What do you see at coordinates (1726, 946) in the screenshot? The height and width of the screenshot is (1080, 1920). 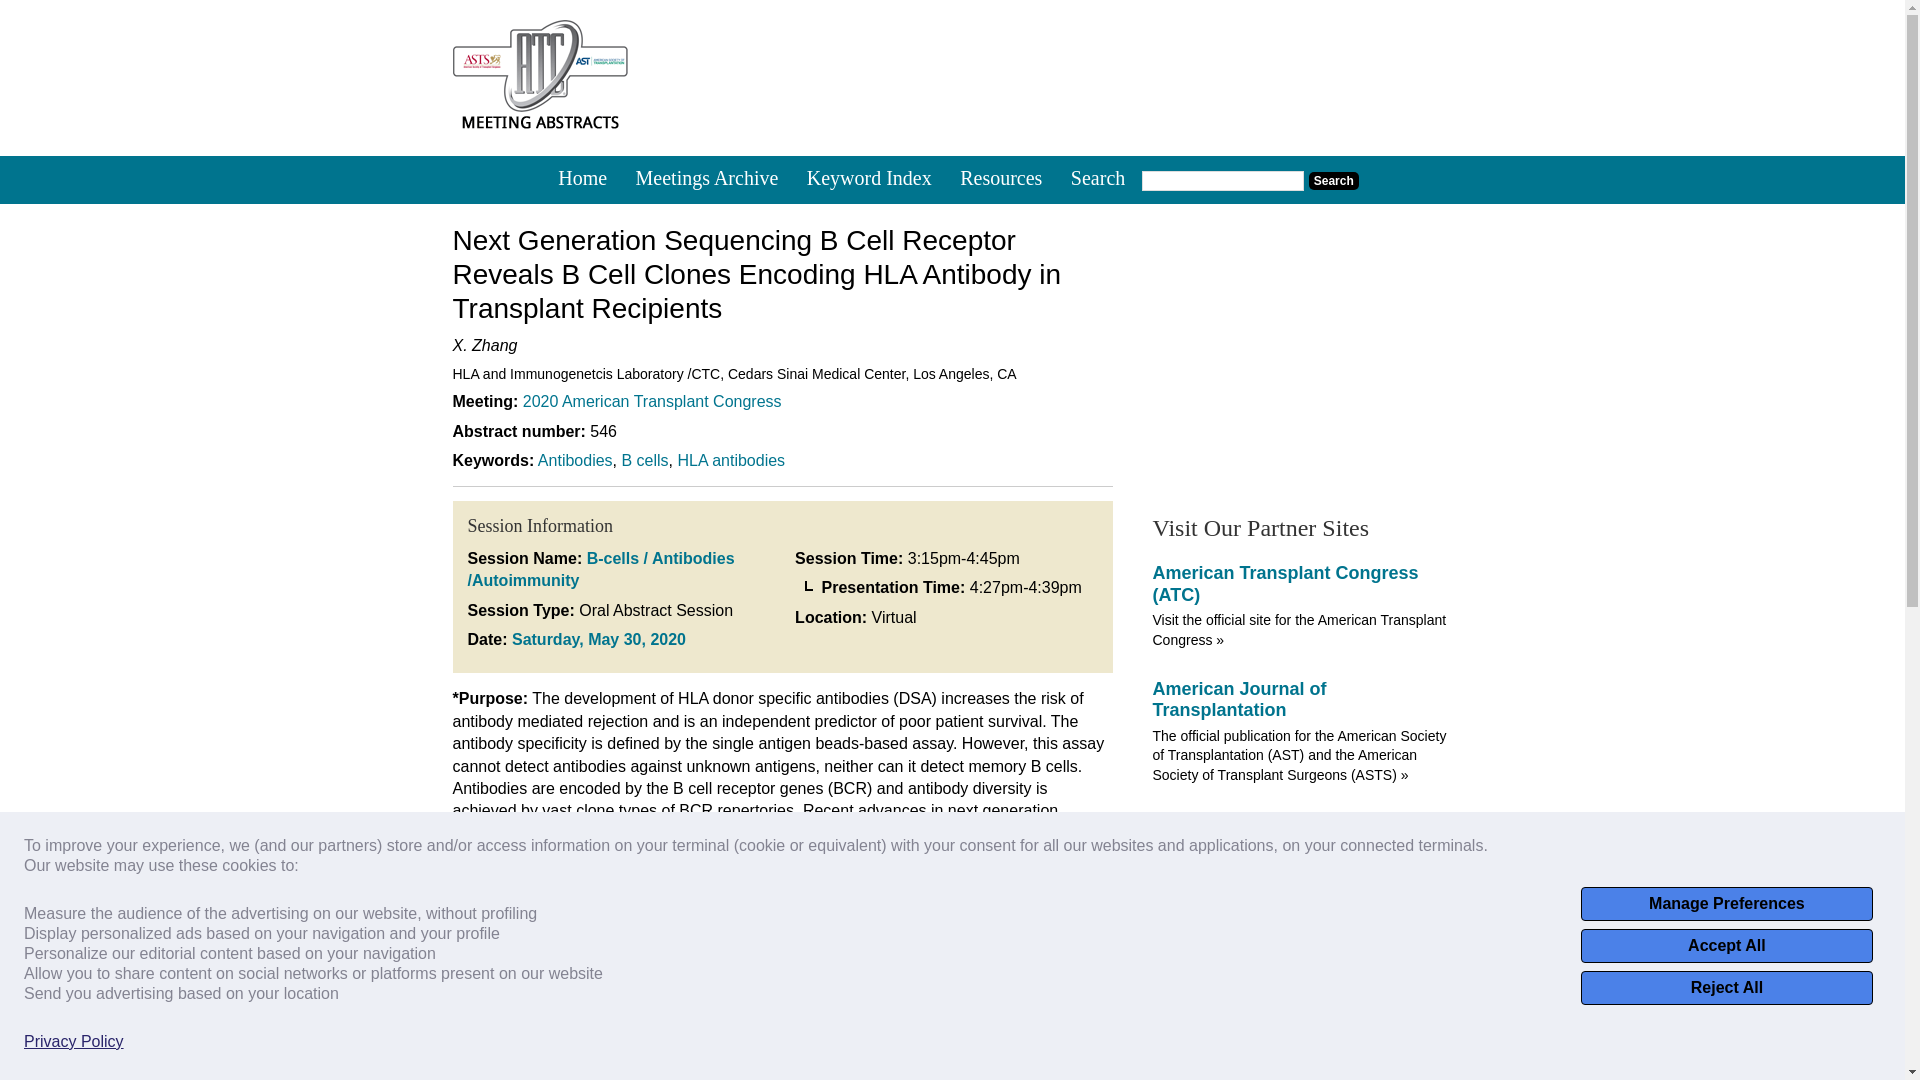 I see `Accept All` at bounding box center [1726, 946].